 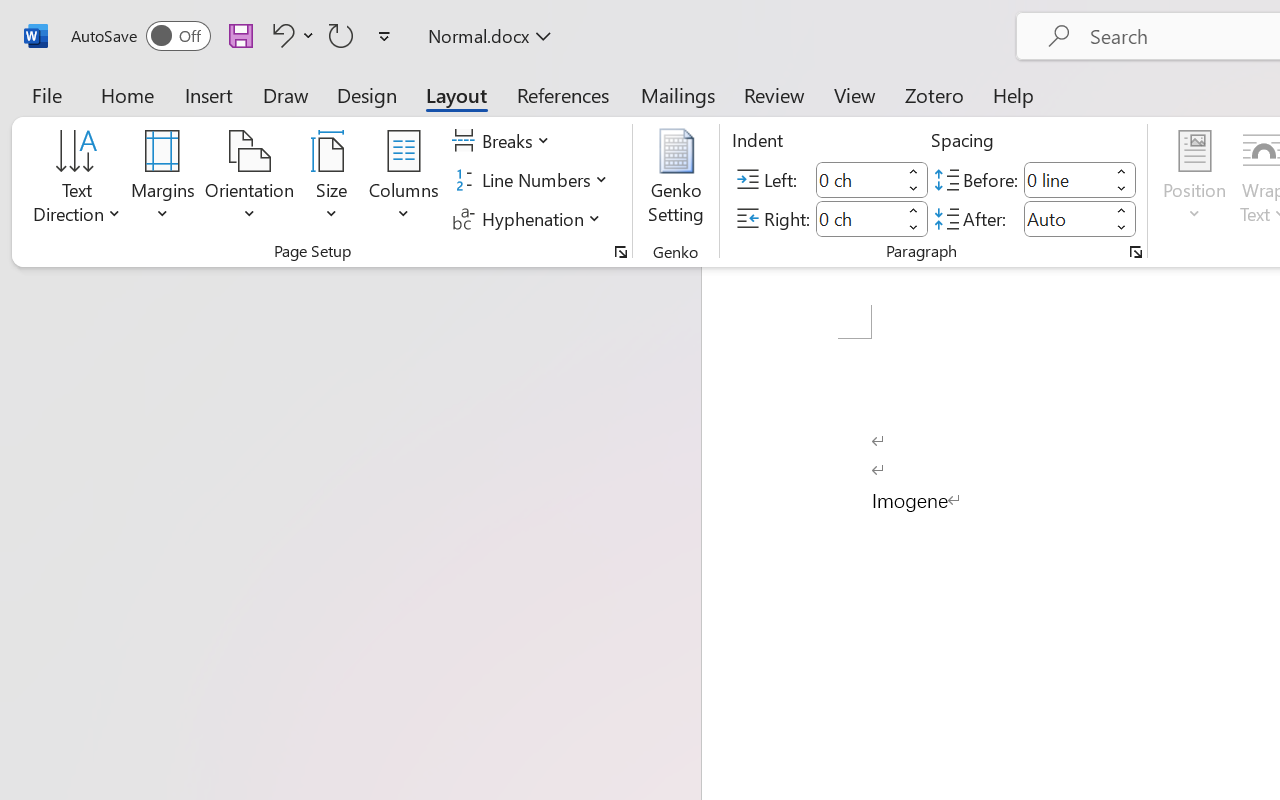 I want to click on Help, so click(x=1014, y=94).